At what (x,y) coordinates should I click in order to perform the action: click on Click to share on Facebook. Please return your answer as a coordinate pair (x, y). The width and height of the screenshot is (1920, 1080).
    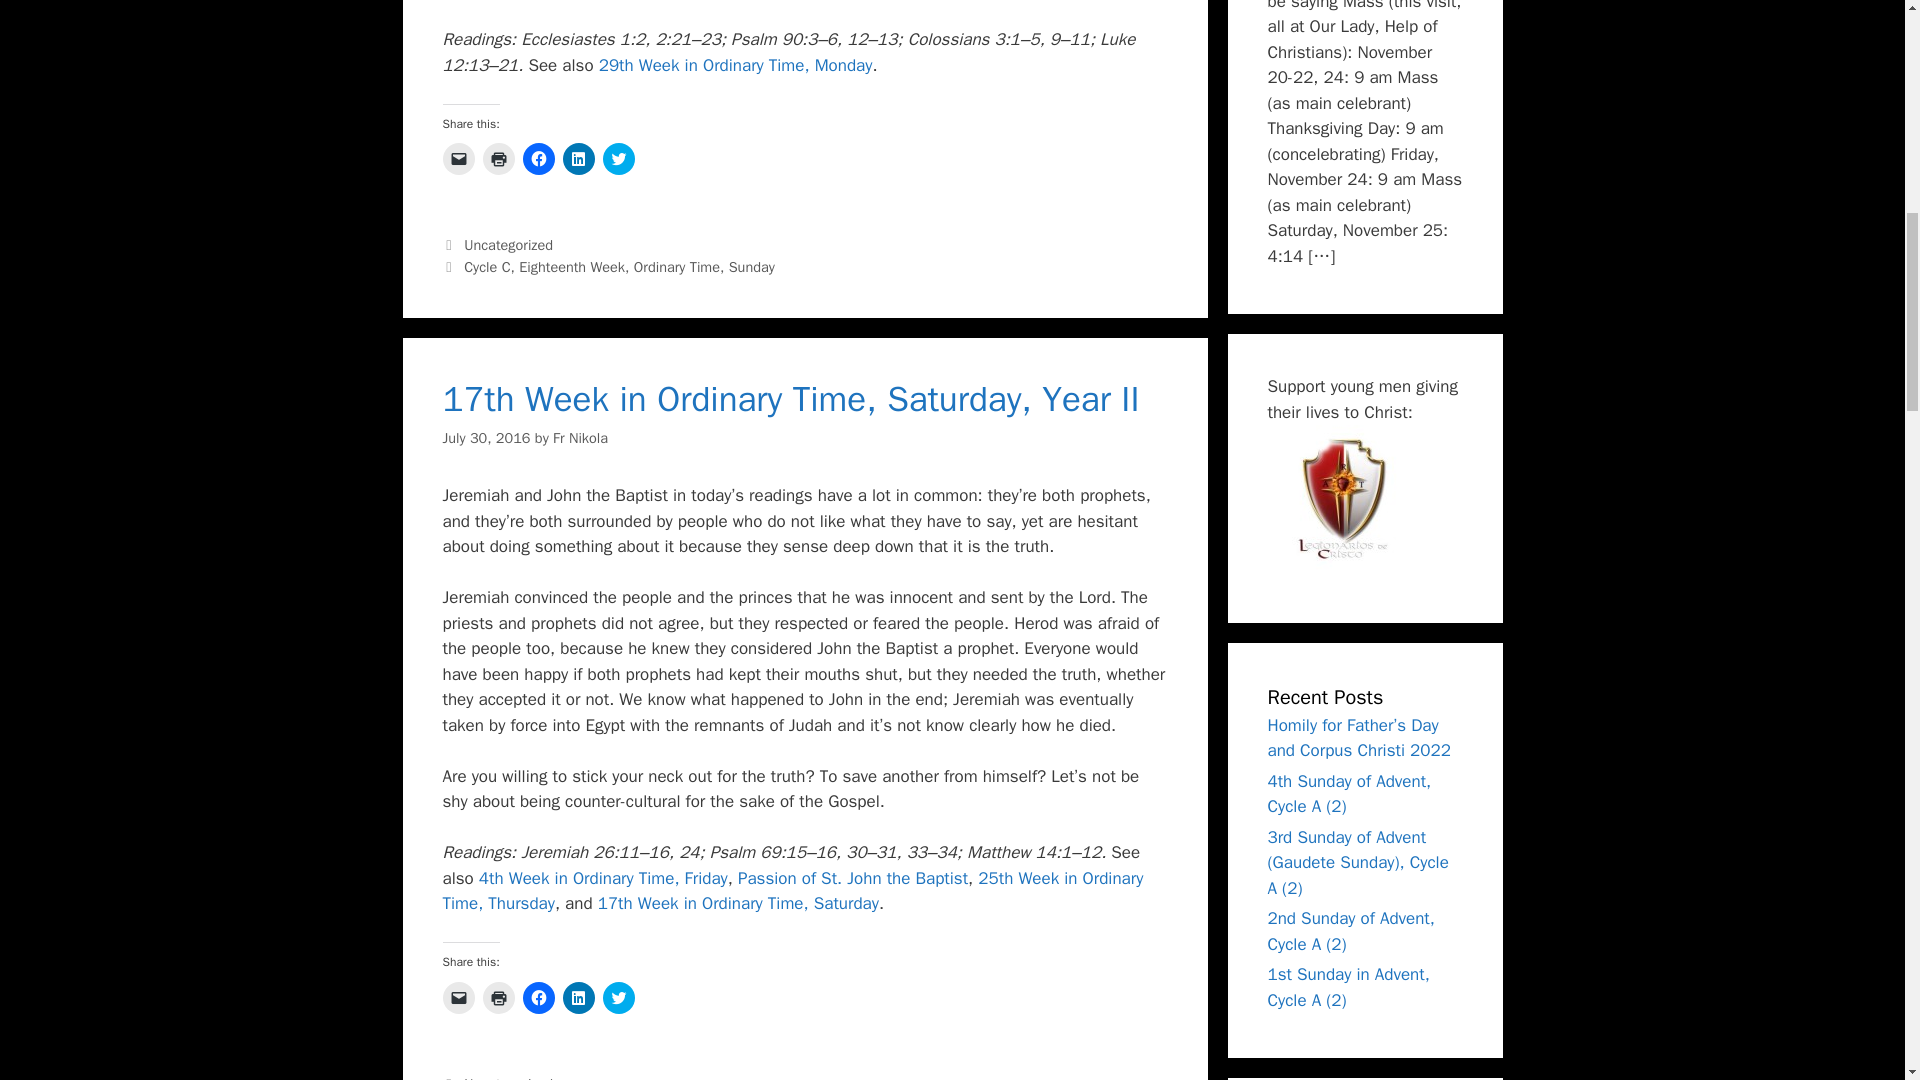
    Looking at the image, I should click on (538, 998).